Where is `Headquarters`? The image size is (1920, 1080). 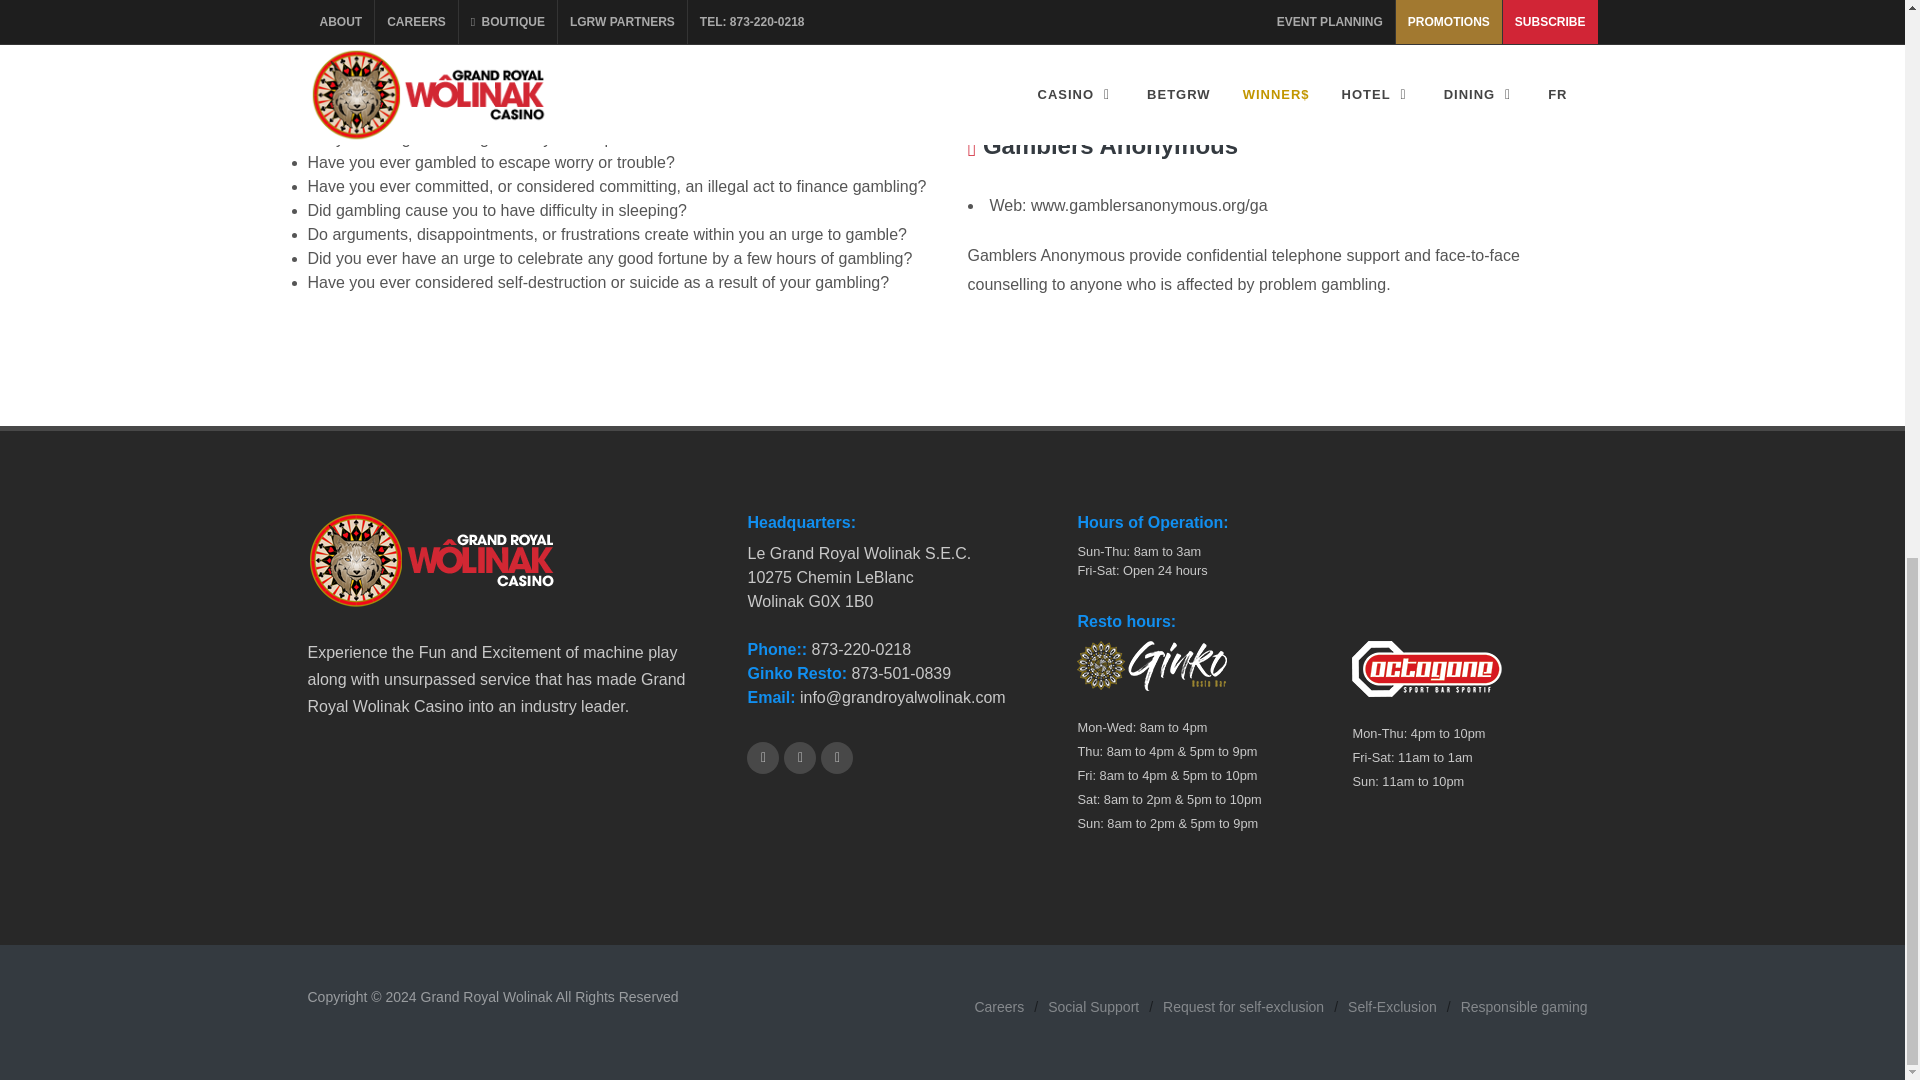
Headquarters is located at coordinates (800, 522).